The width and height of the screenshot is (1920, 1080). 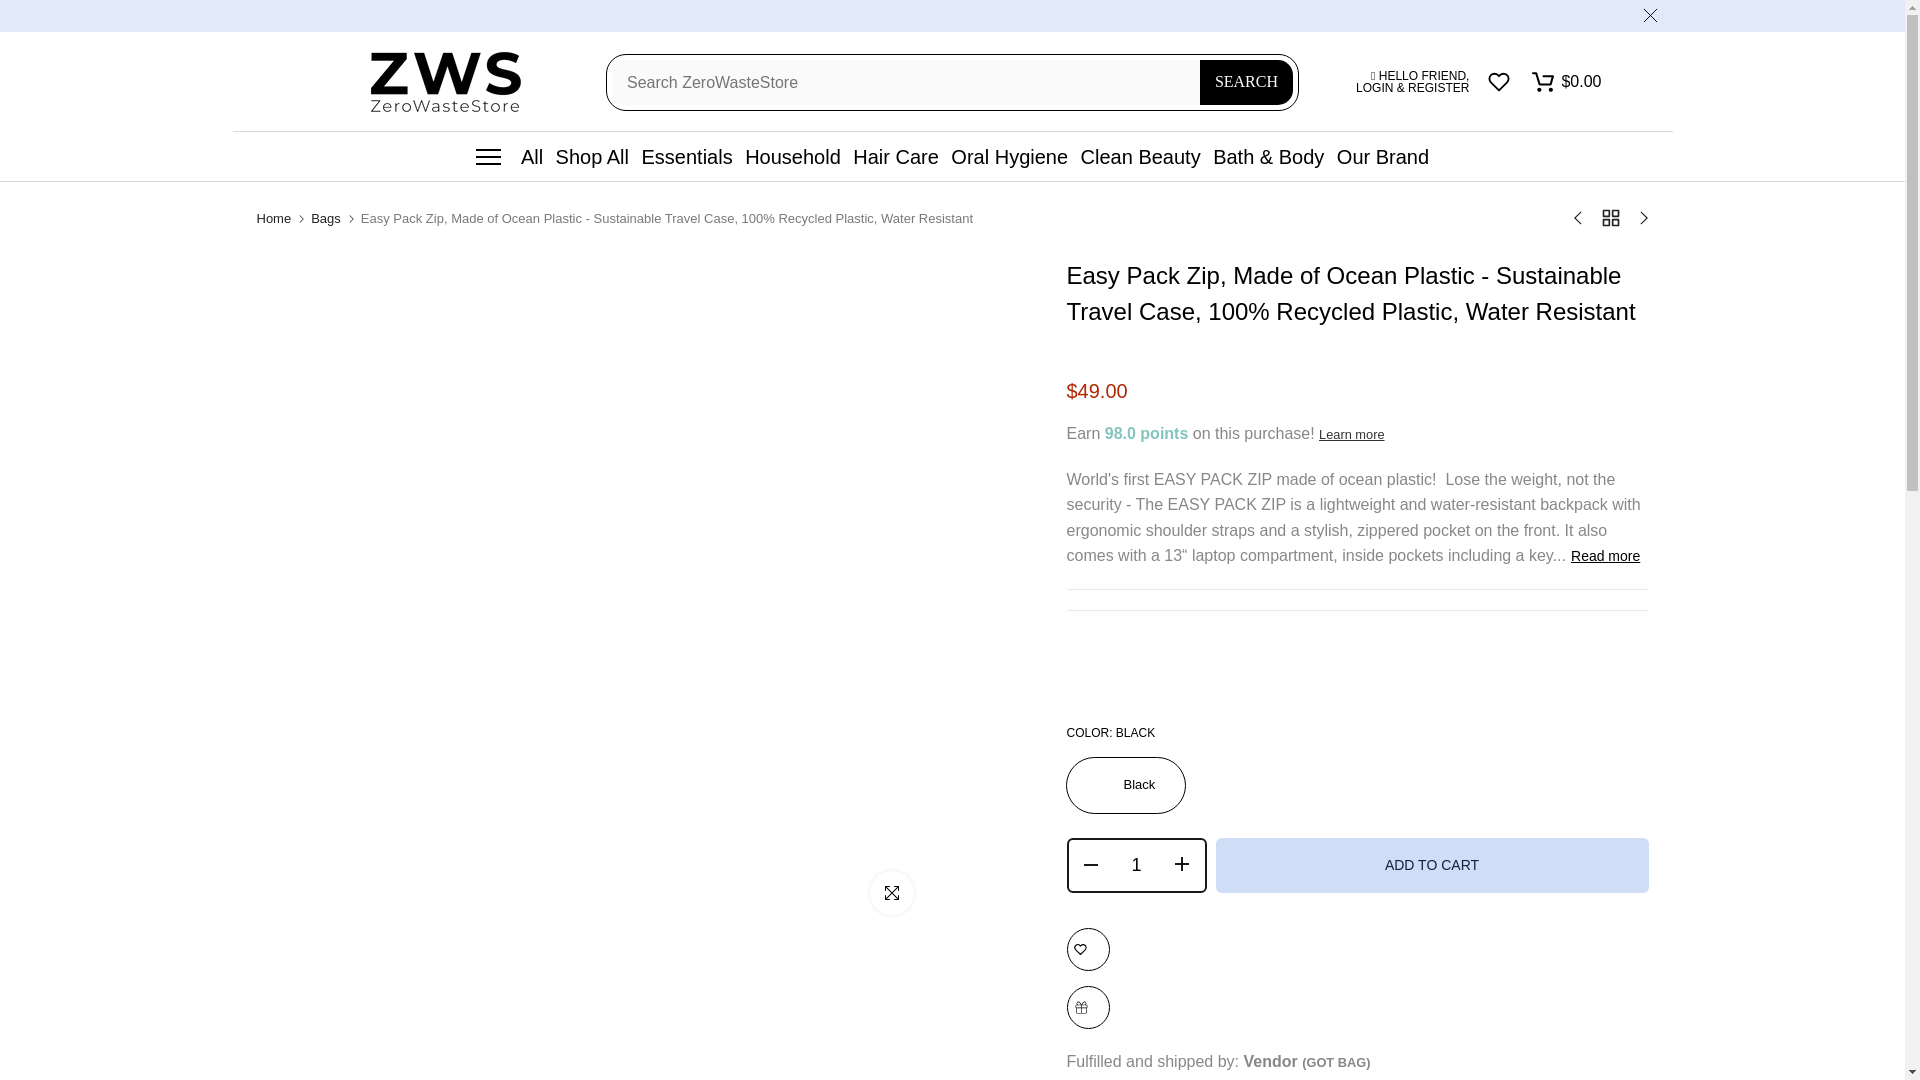 What do you see at coordinates (326, 218) in the screenshot?
I see `Bags` at bounding box center [326, 218].